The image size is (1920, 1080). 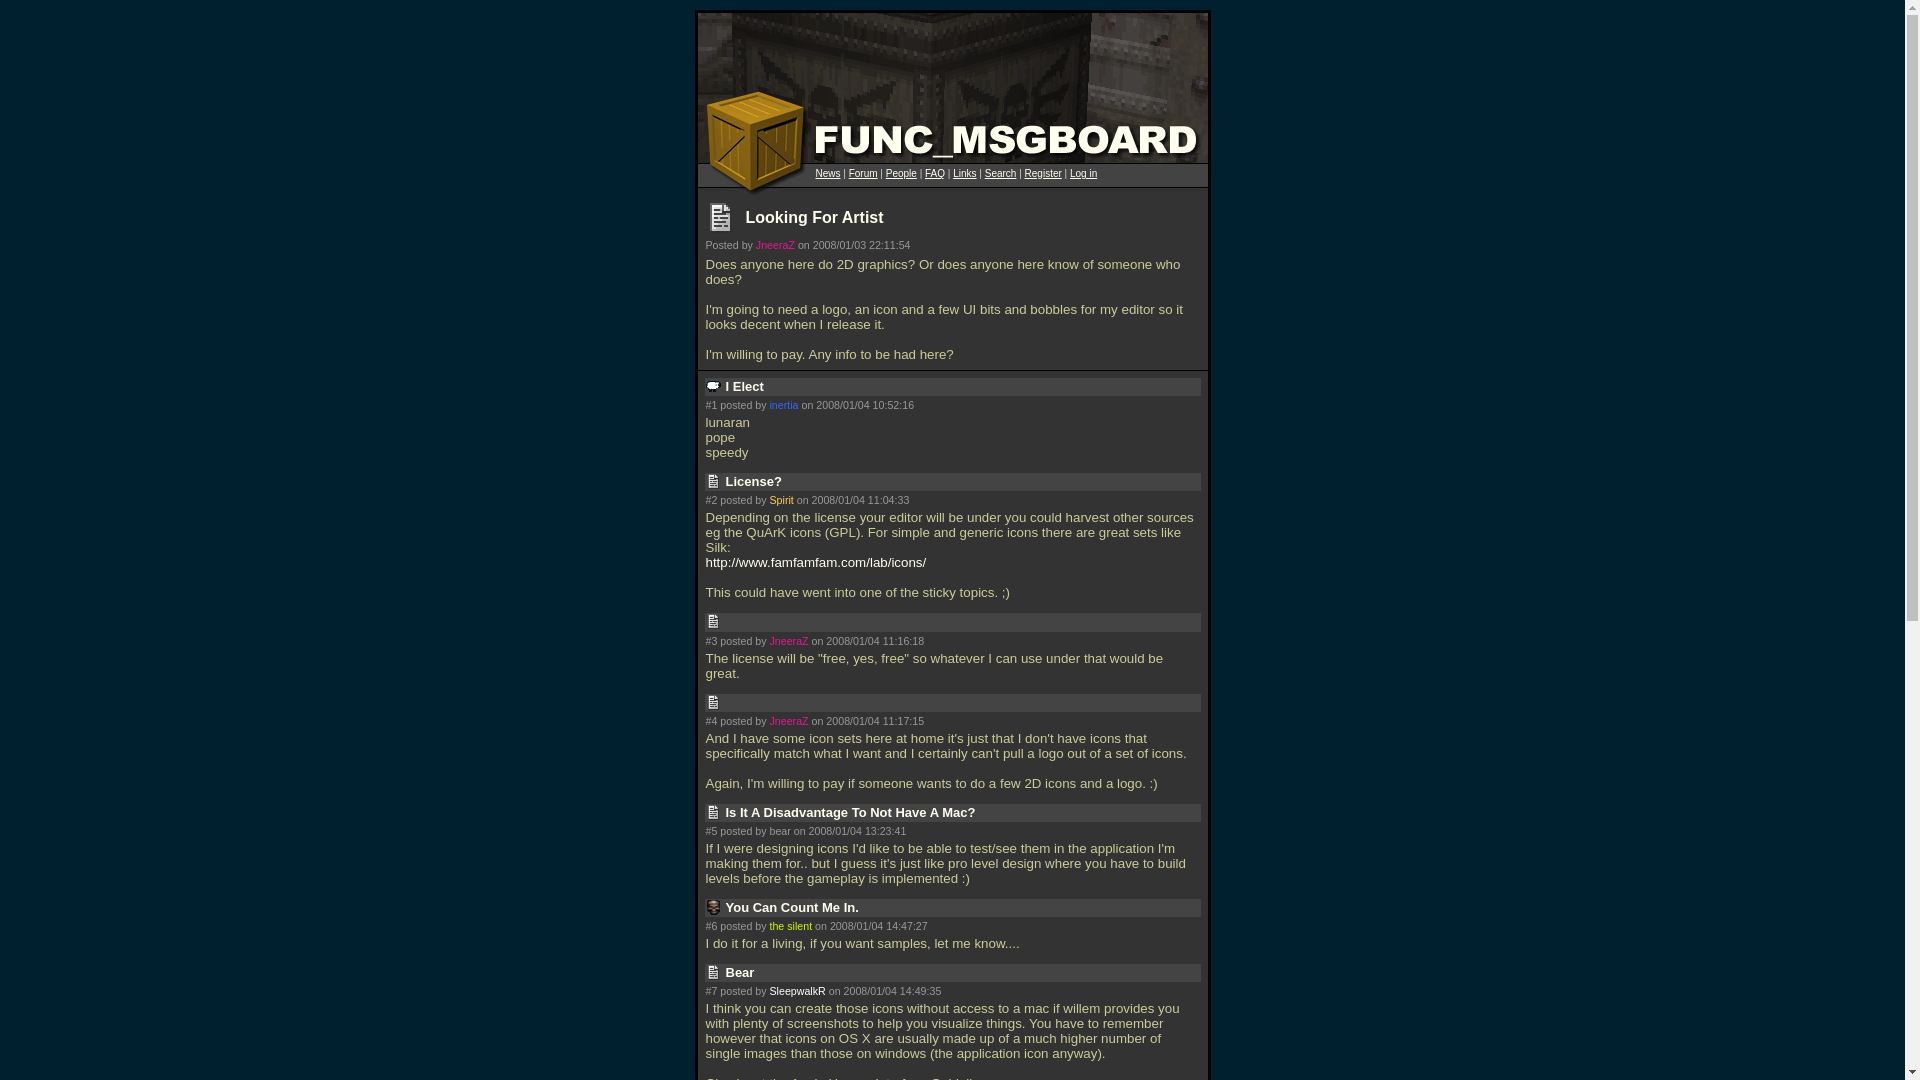 I want to click on the silent, so click(x=790, y=926).